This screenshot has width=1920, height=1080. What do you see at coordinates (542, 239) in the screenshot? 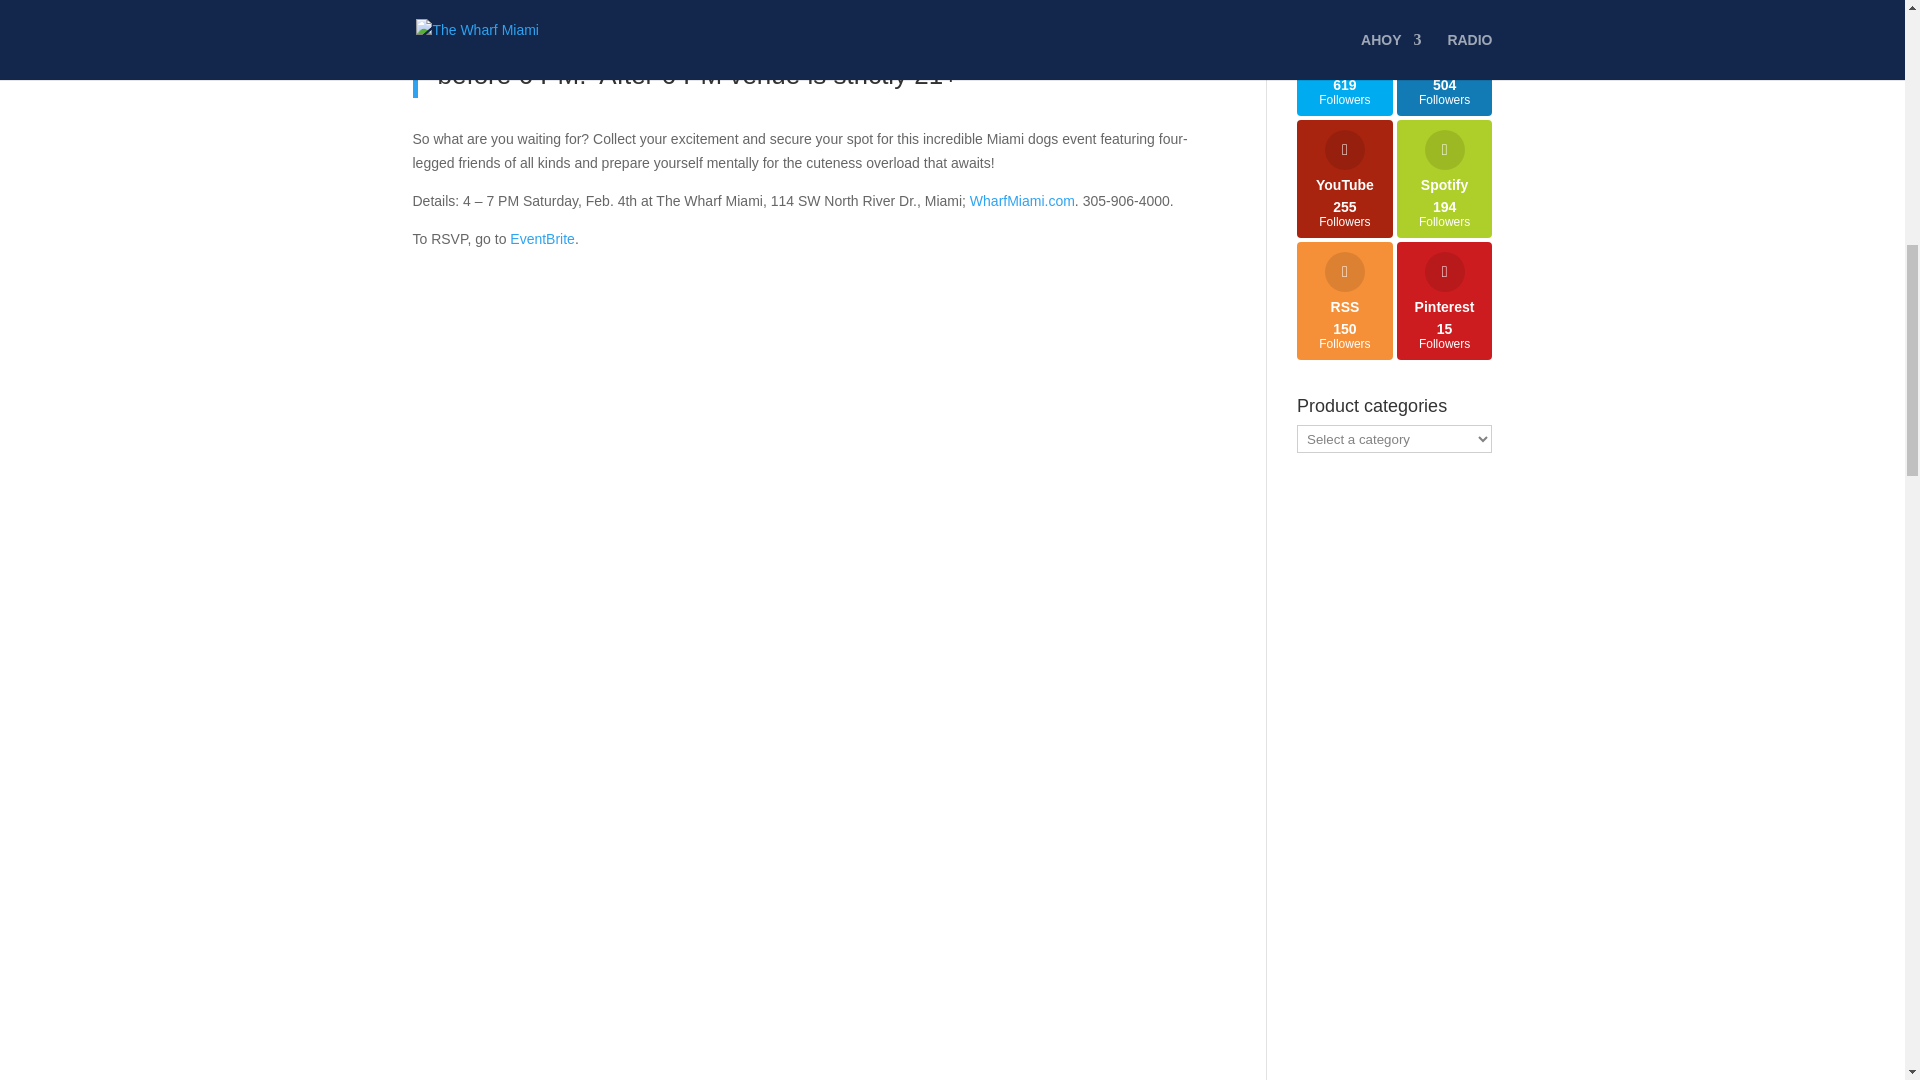
I see `EventBrite` at bounding box center [542, 239].